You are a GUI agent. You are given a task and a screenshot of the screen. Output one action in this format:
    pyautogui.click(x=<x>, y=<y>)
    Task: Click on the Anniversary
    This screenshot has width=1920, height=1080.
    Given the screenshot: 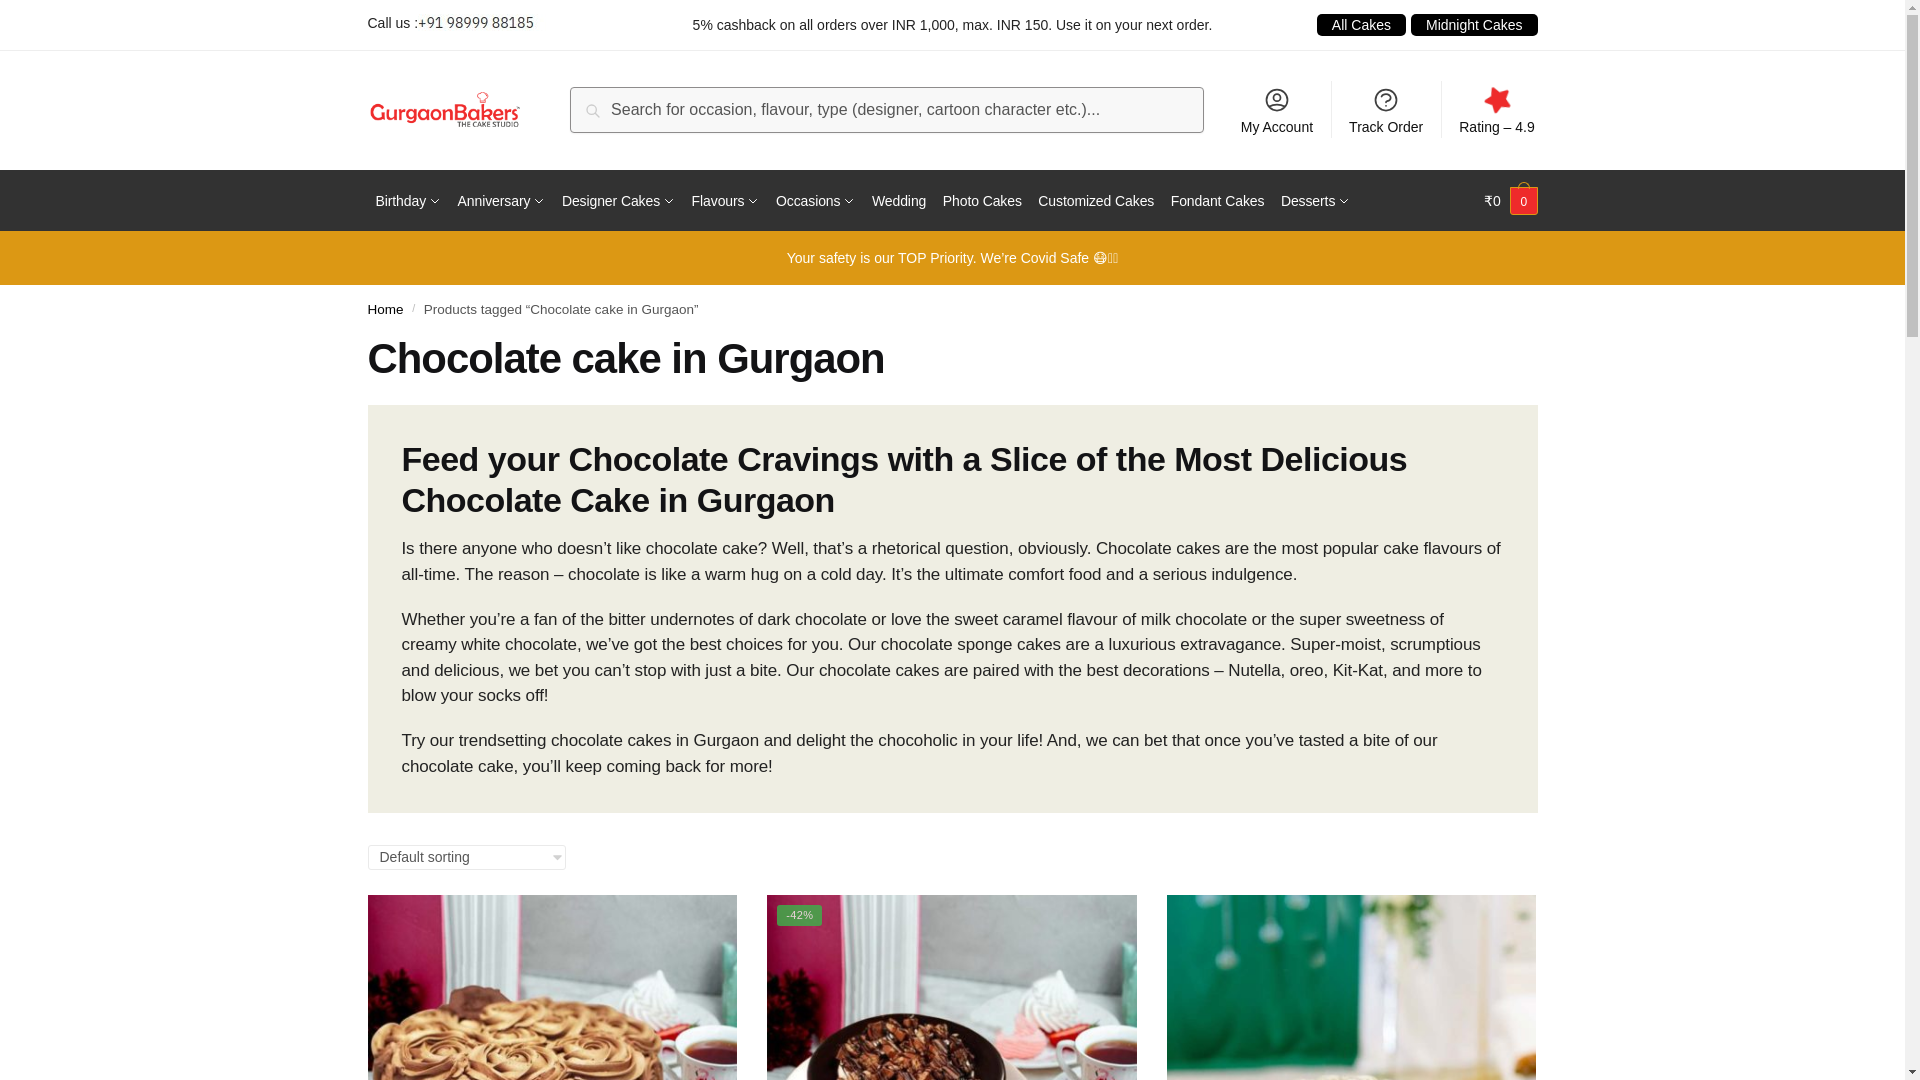 What is the action you would take?
    pyautogui.click(x=502, y=200)
    